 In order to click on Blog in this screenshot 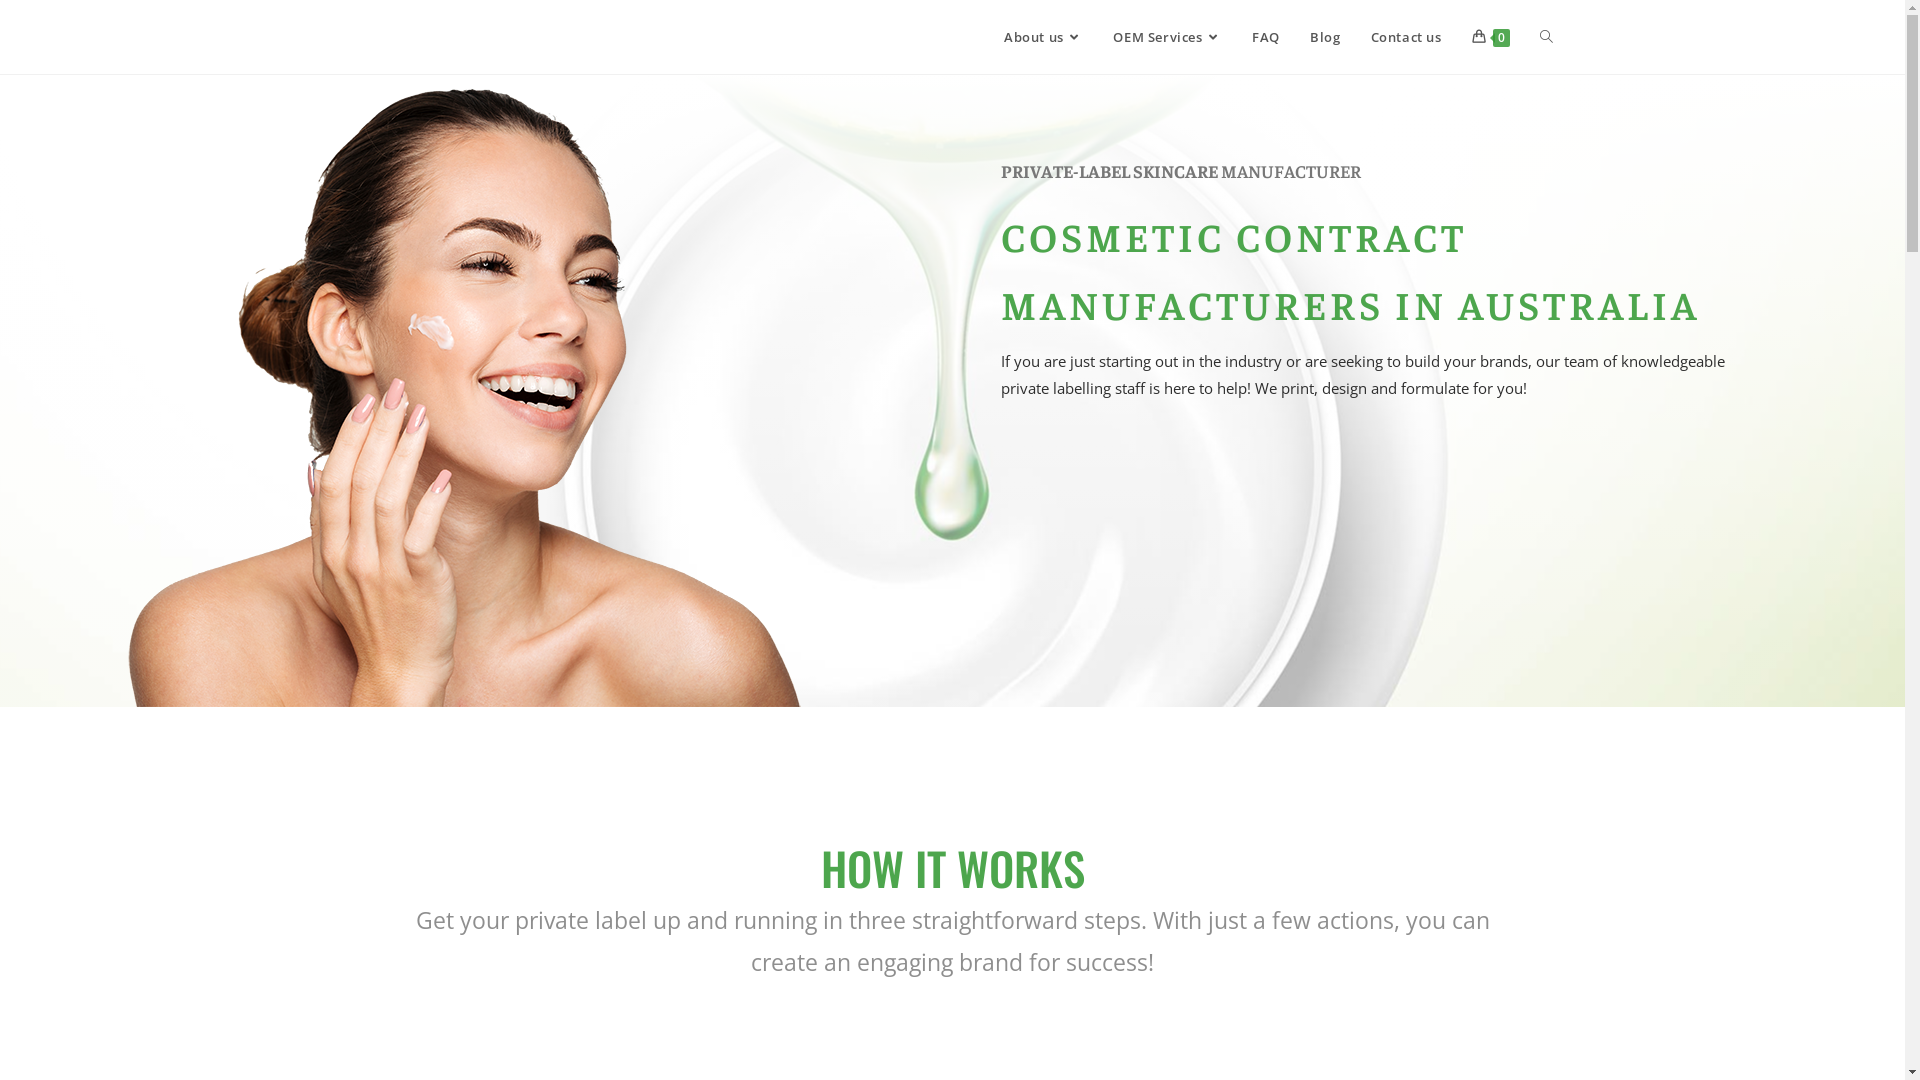, I will do `click(1325, 37)`.